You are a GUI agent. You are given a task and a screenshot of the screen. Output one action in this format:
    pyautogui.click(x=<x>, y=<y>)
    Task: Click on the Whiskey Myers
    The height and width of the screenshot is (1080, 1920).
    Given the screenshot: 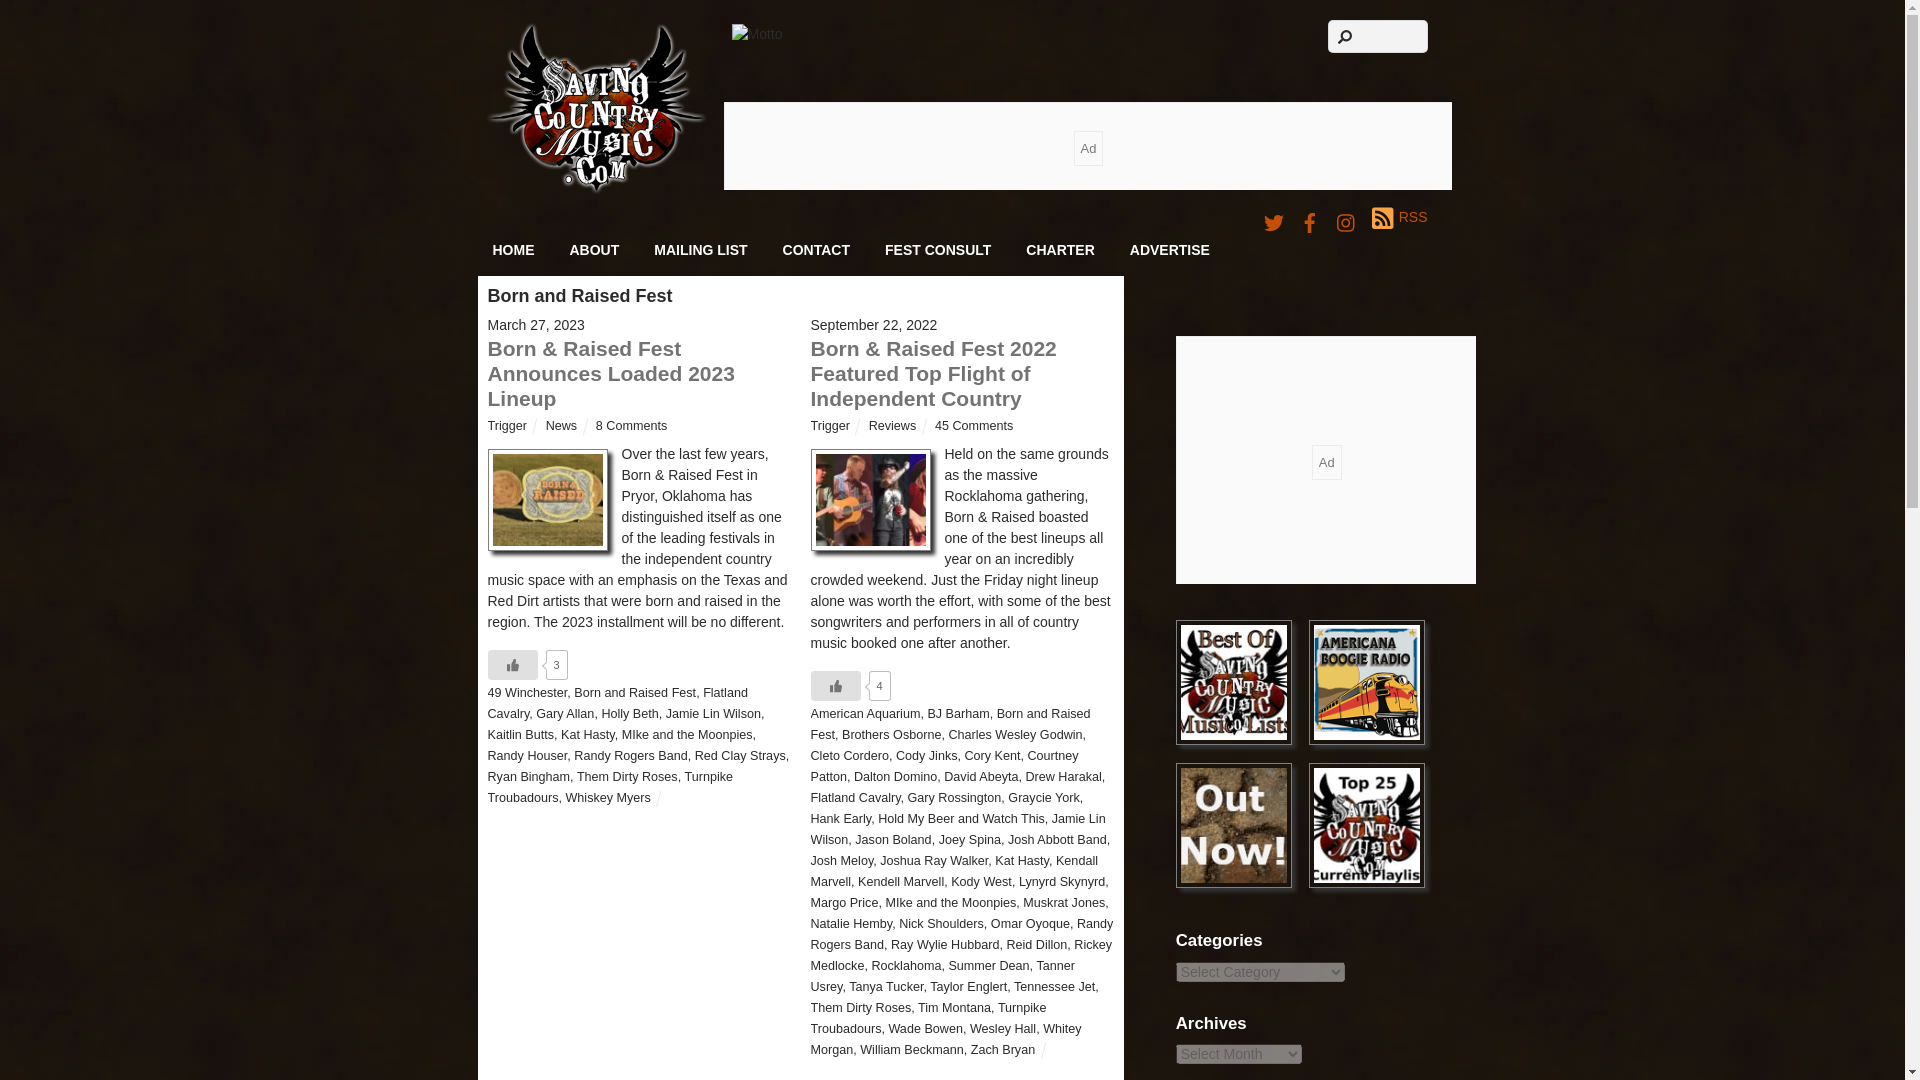 What is the action you would take?
    pyautogui.click(x=607, y=797)
    